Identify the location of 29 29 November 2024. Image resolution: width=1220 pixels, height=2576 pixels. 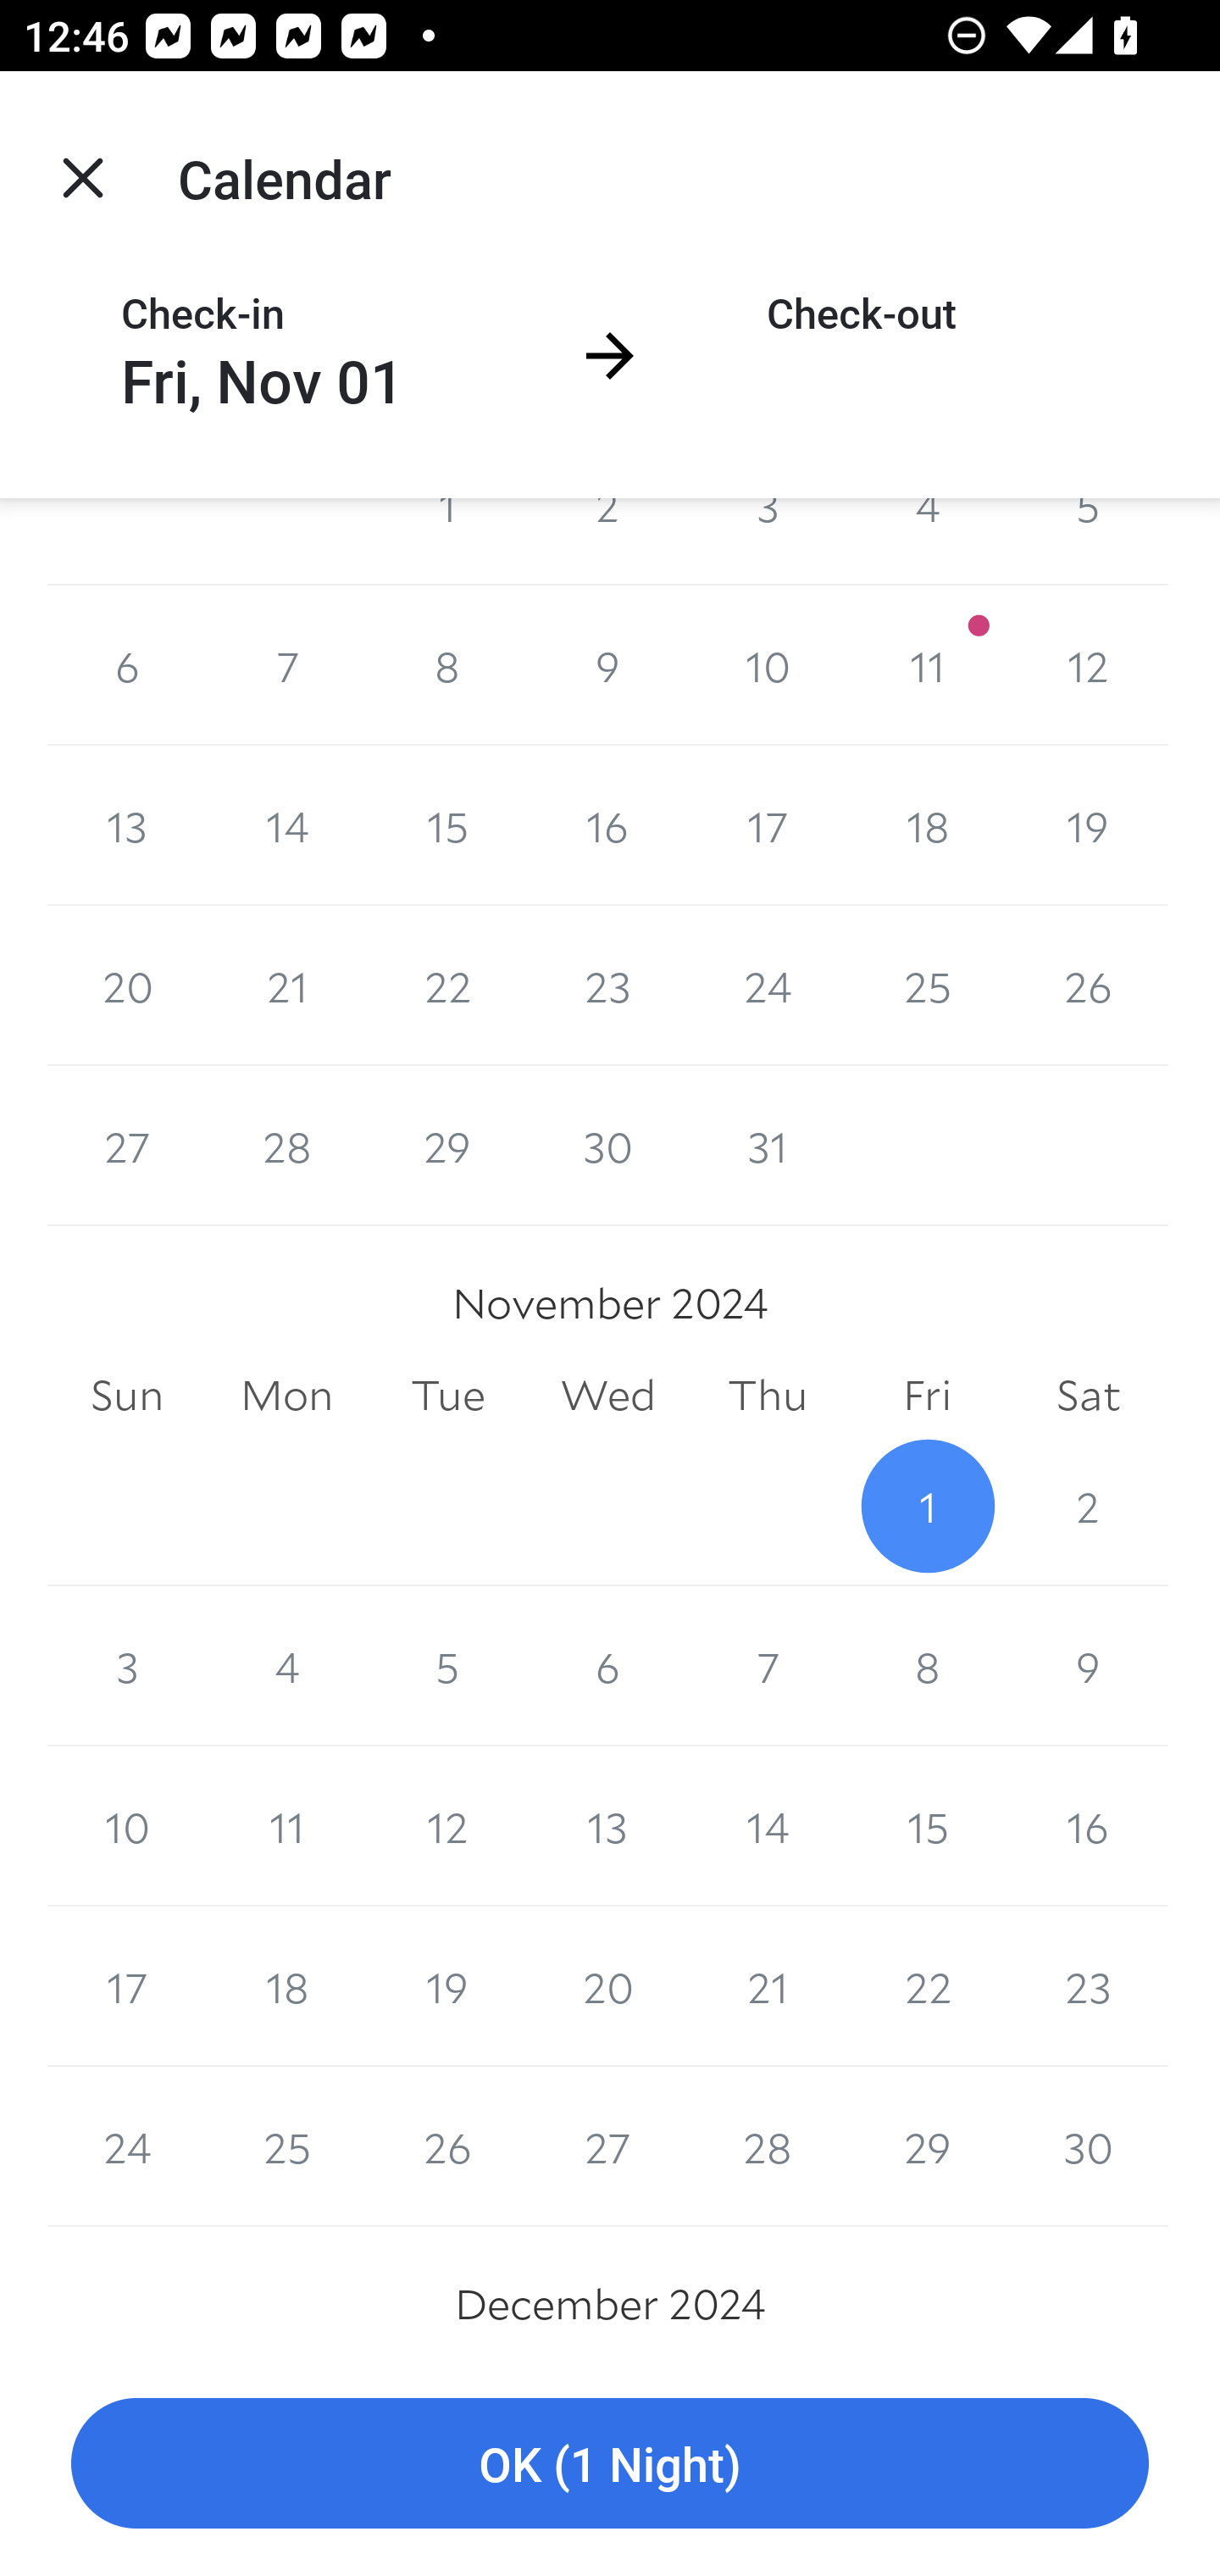
(927, 2146).